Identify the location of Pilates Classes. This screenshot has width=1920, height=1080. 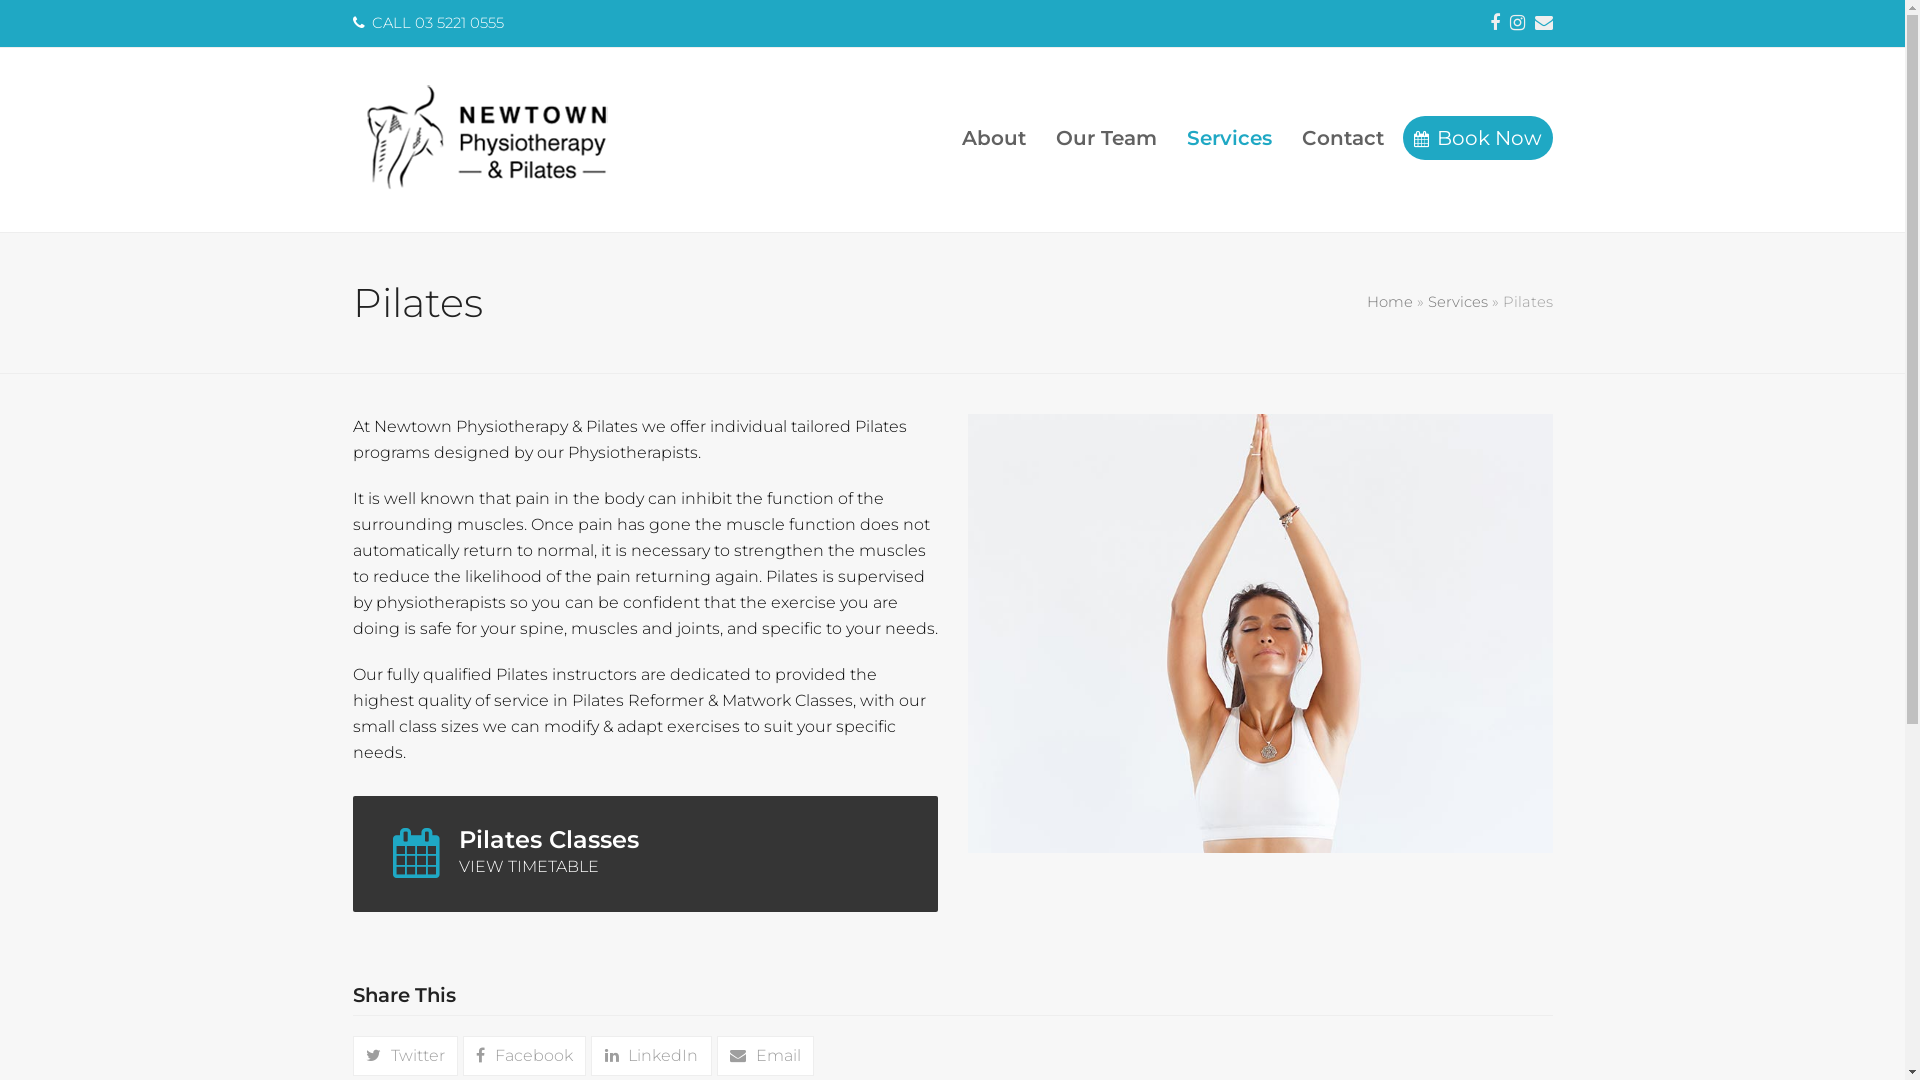
(692, 840).